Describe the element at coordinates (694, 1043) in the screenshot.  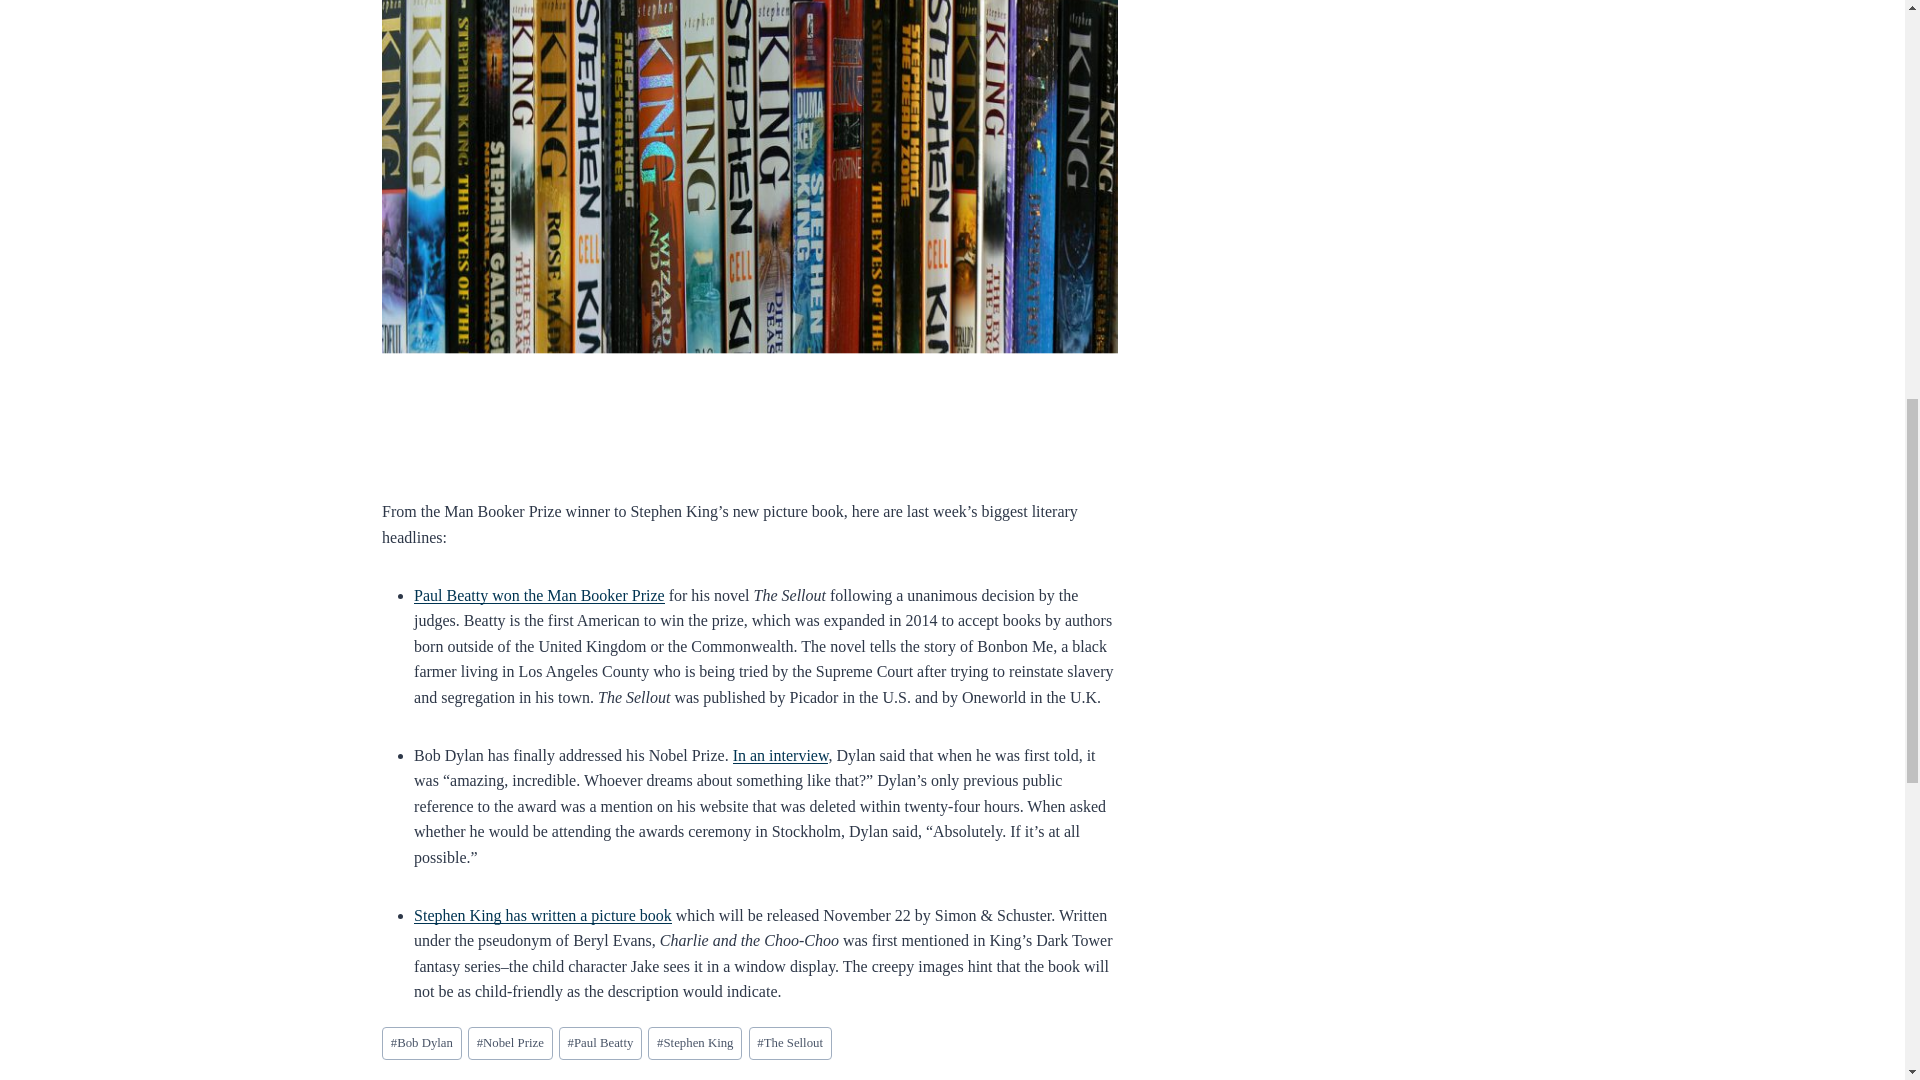
I see `Stephen King` at that location.